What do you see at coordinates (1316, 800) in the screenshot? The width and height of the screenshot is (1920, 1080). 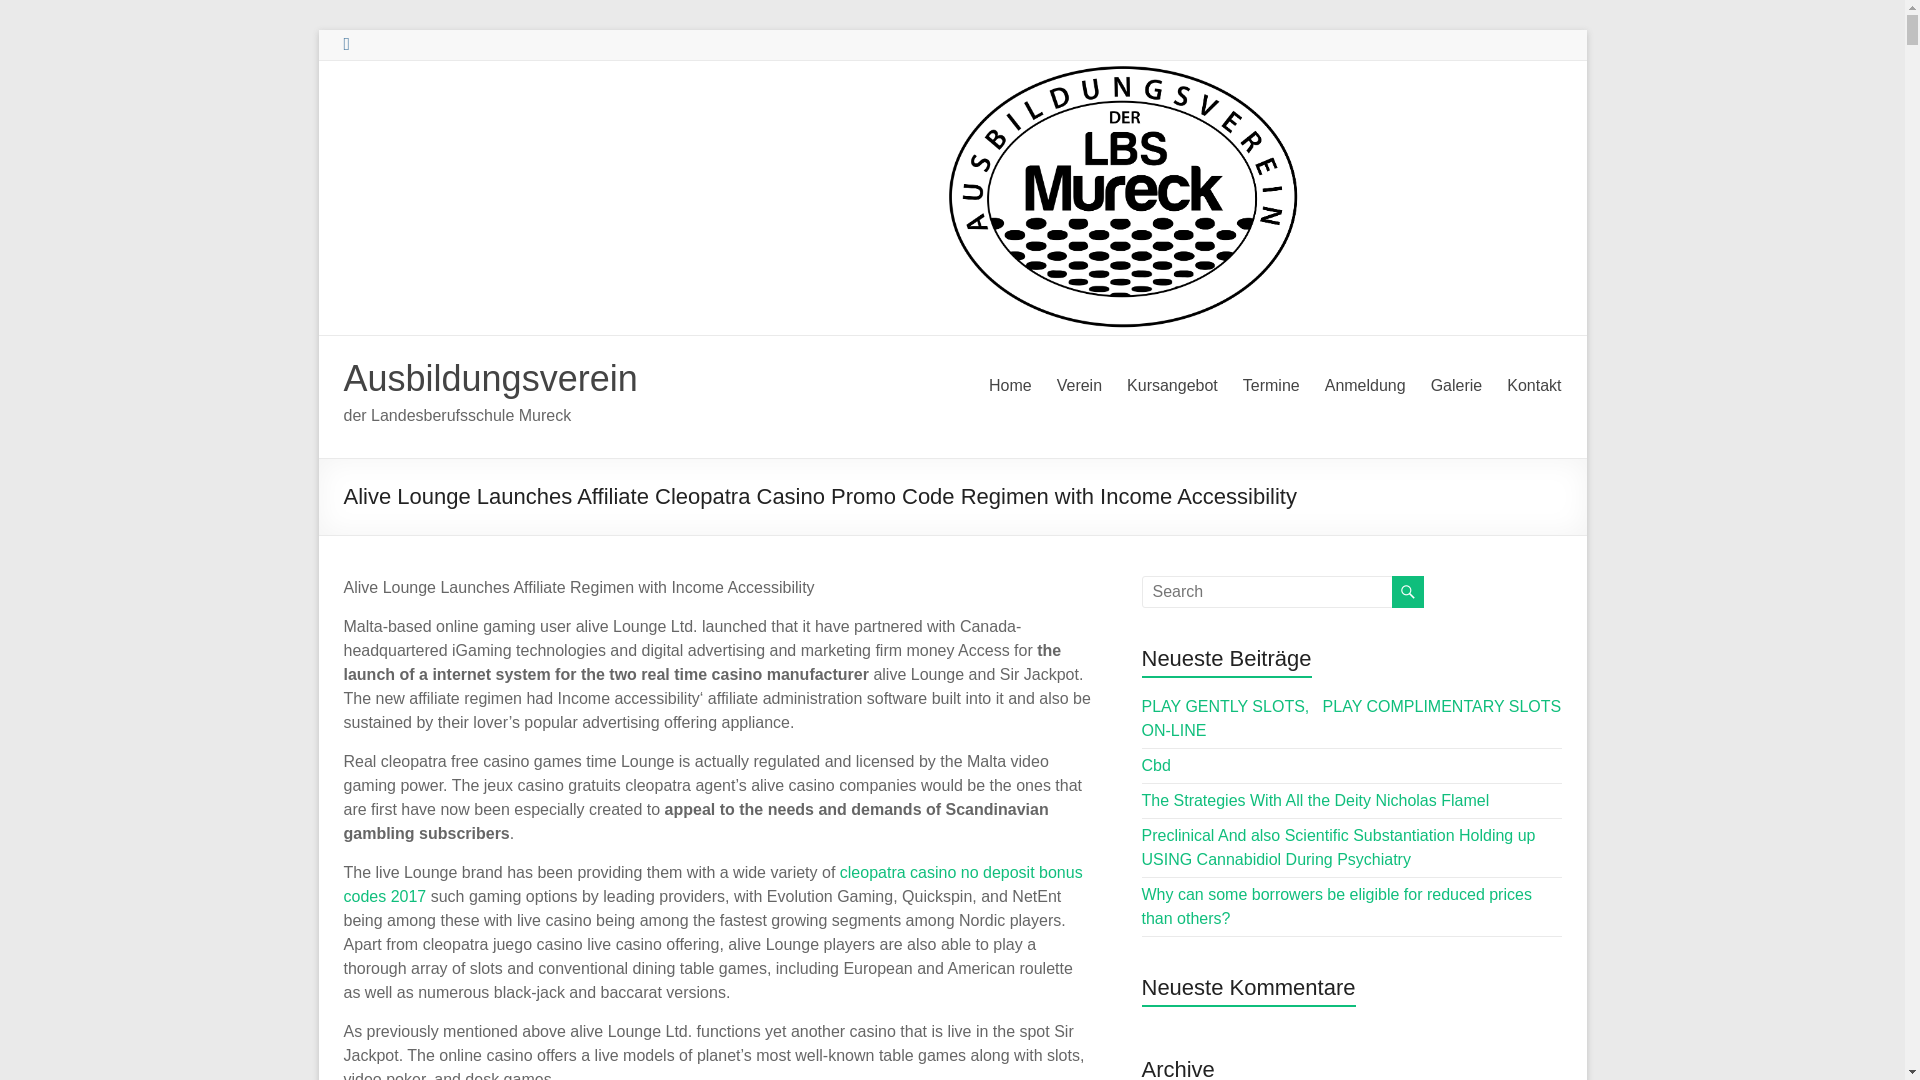 I see `The Strategies With All the Deity Nicholas Flamel` at bounding box center [1316, 800].